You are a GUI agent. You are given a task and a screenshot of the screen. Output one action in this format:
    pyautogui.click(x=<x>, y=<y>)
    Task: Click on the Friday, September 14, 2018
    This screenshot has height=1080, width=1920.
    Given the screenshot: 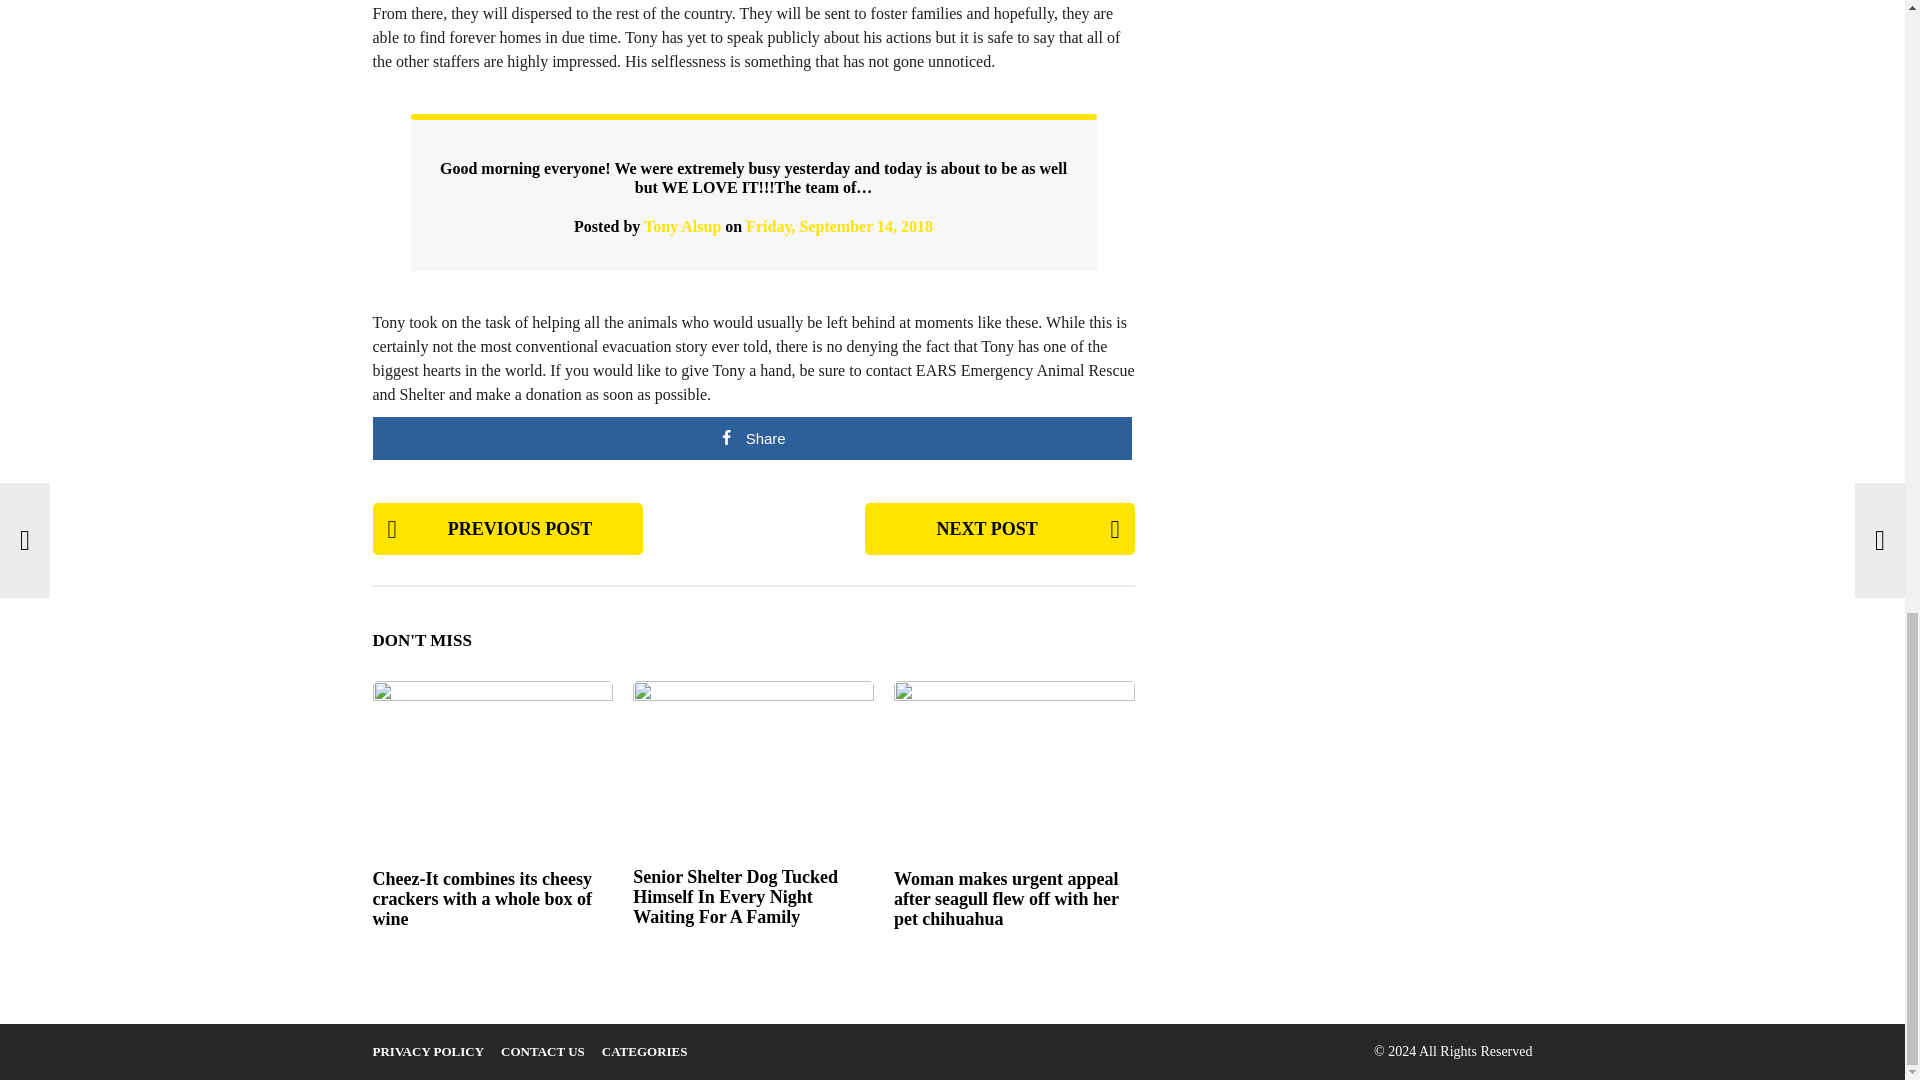 What is the action you would take?
    pyautogui.click(x=840, y=226)
    